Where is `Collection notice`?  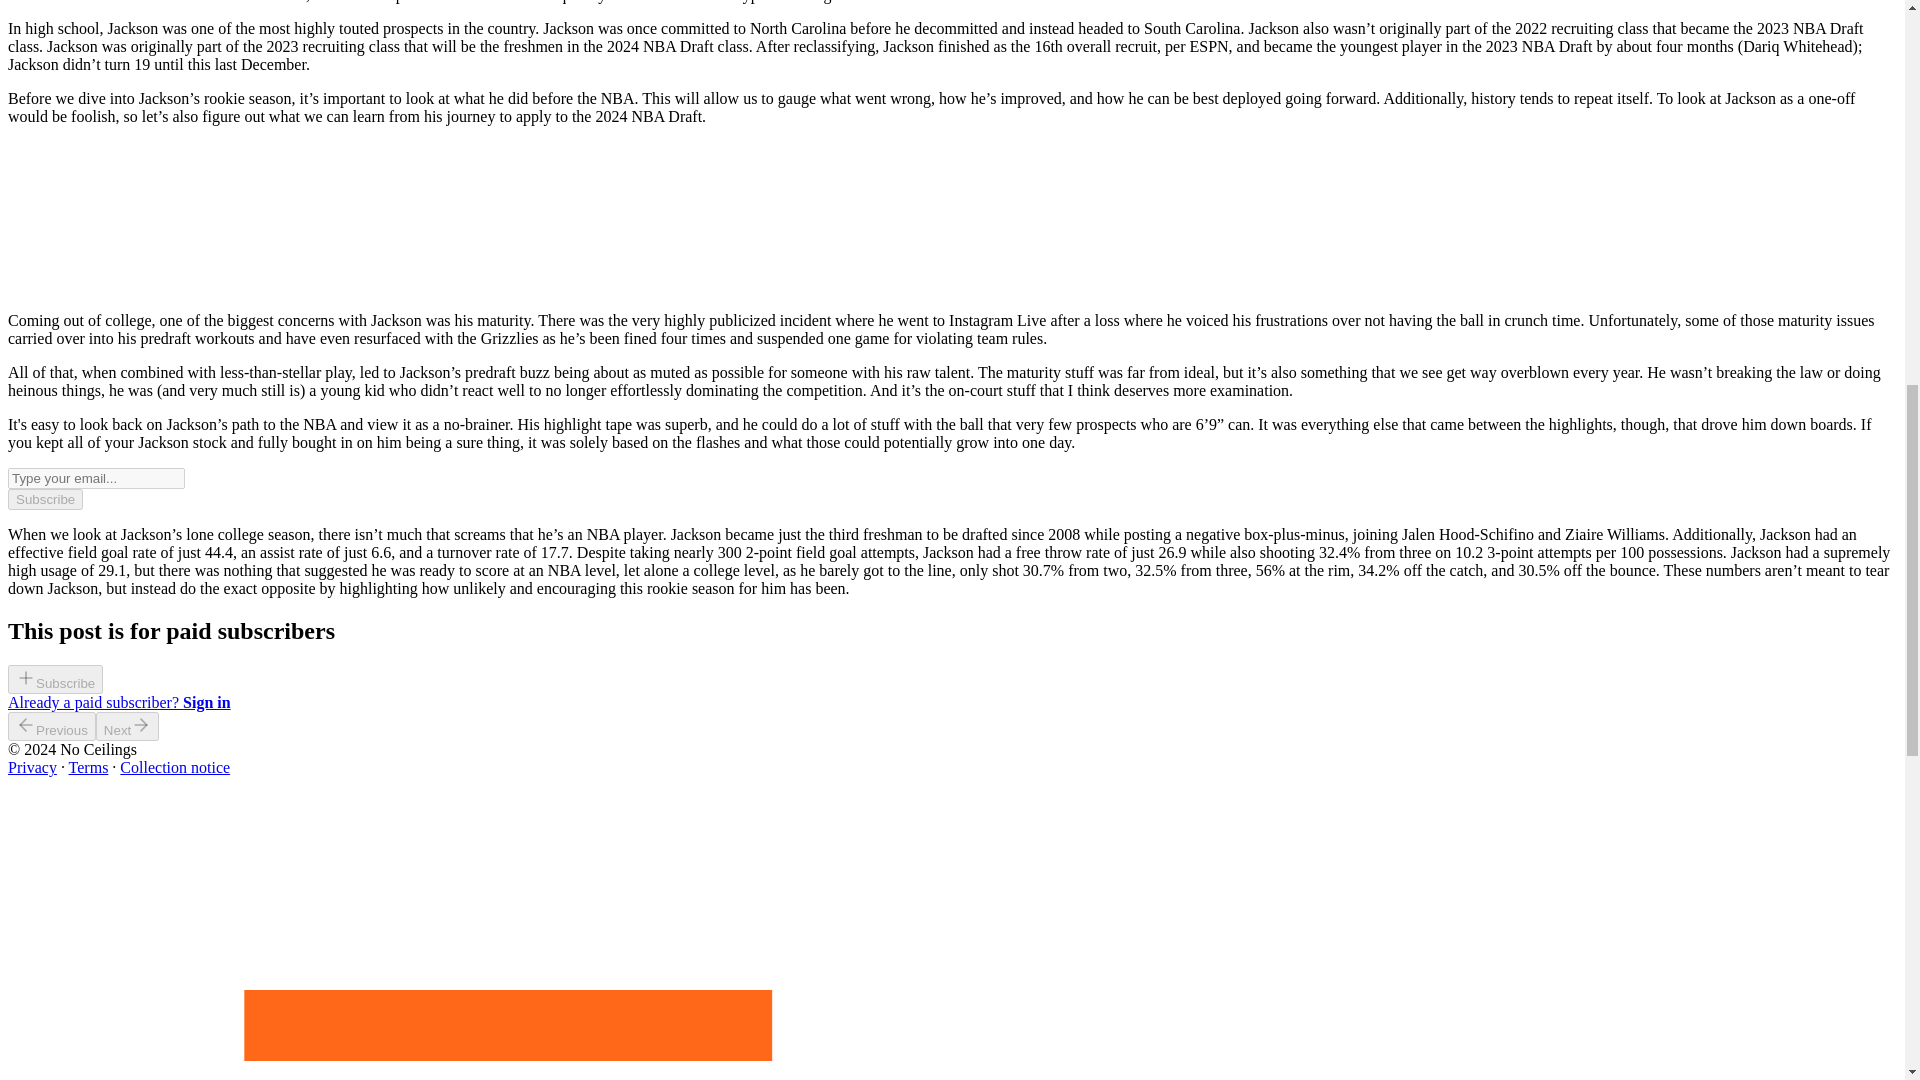
Collection notice is located at coordinates (174, 768).